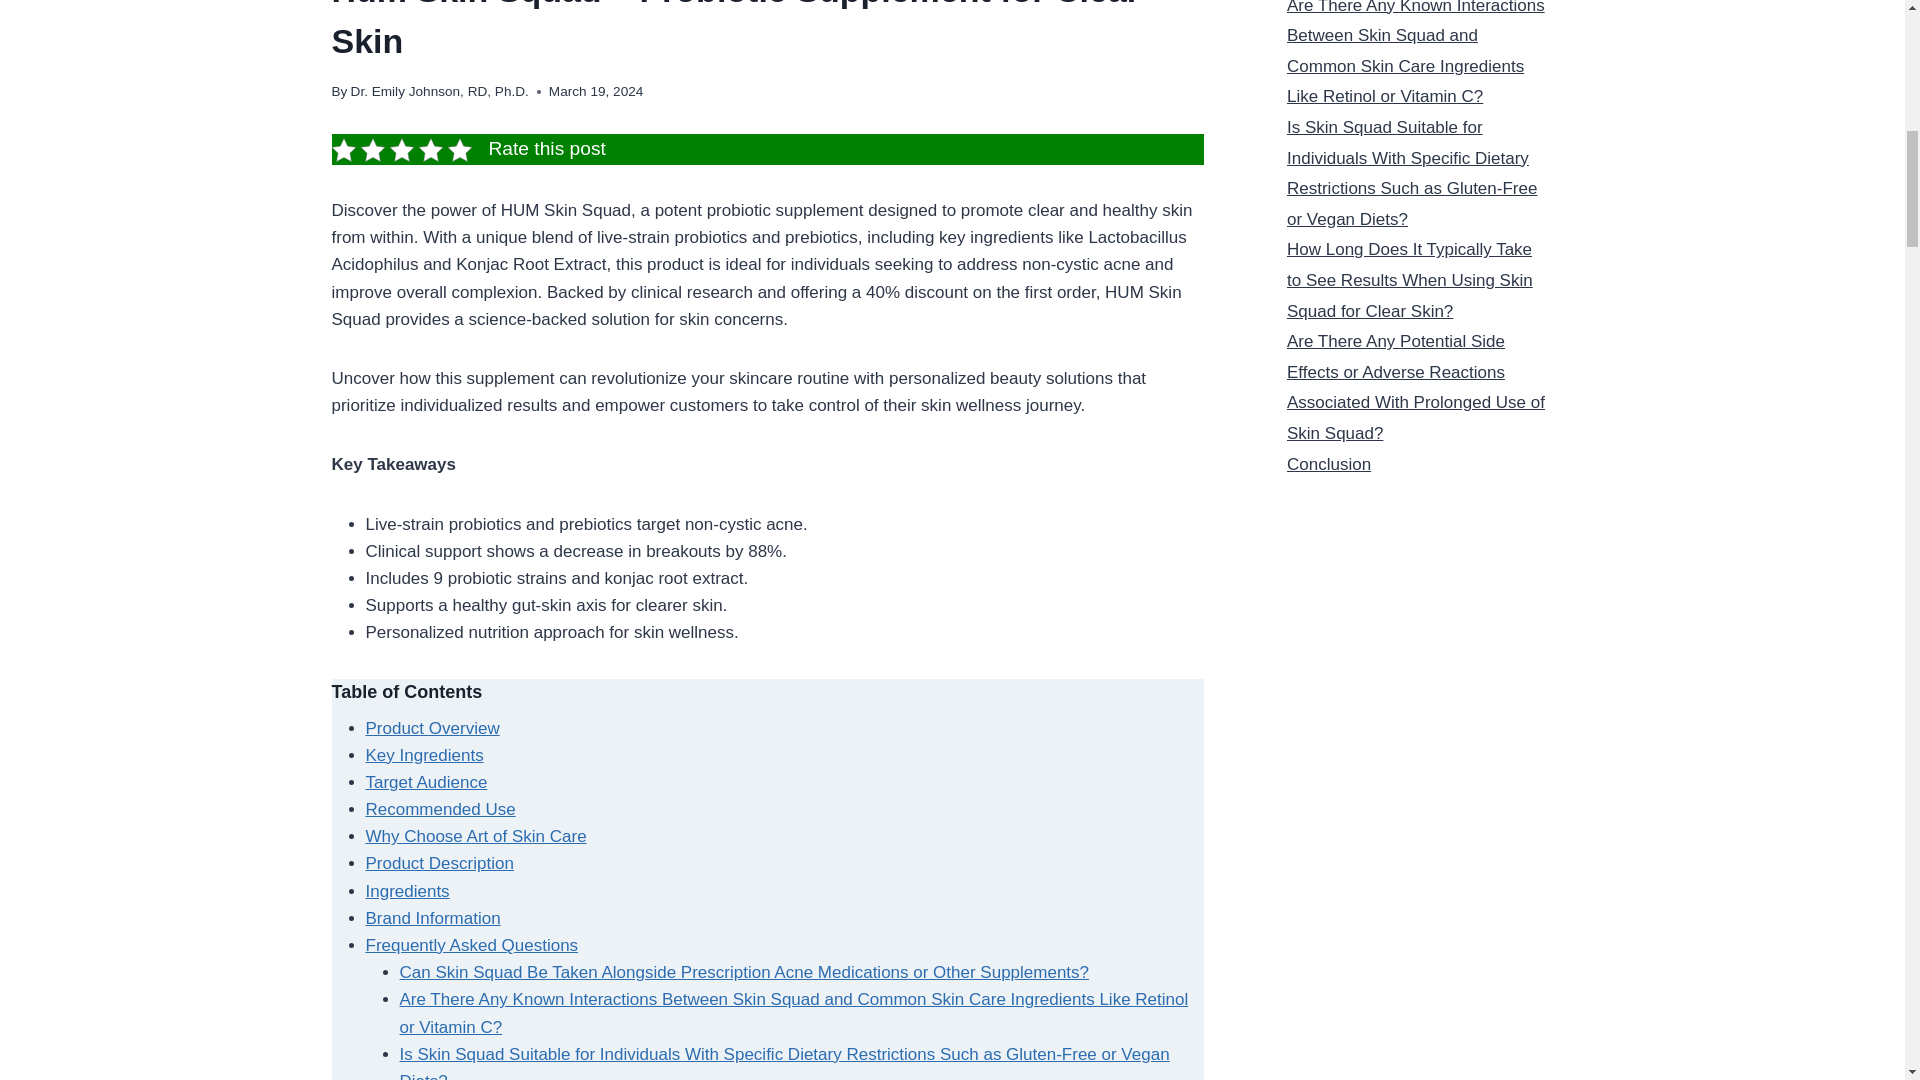 This screenshot has width=1920, height=1080. I want to click on Brand Information, so click(434, 918).